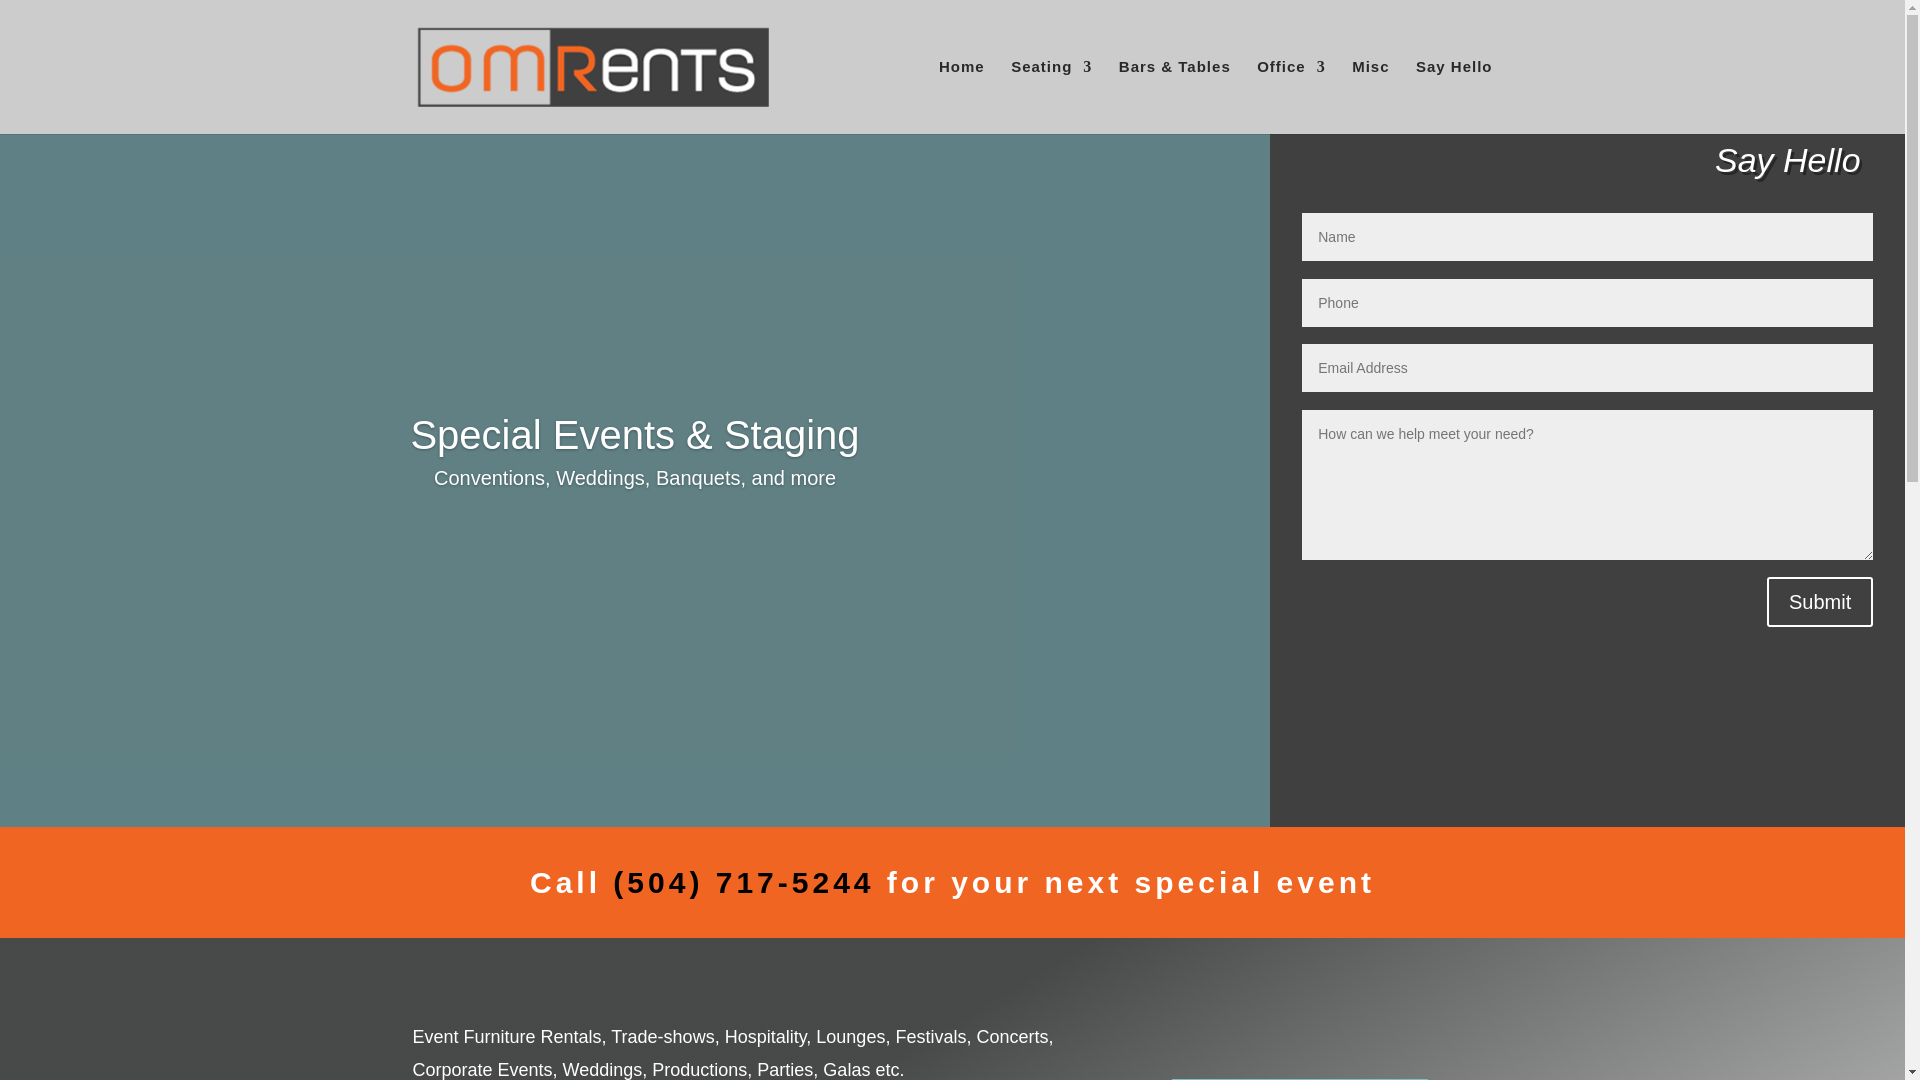 This screenshot has height=1080, width=1920. I want to click on Say Hello, so click(1454, 92).